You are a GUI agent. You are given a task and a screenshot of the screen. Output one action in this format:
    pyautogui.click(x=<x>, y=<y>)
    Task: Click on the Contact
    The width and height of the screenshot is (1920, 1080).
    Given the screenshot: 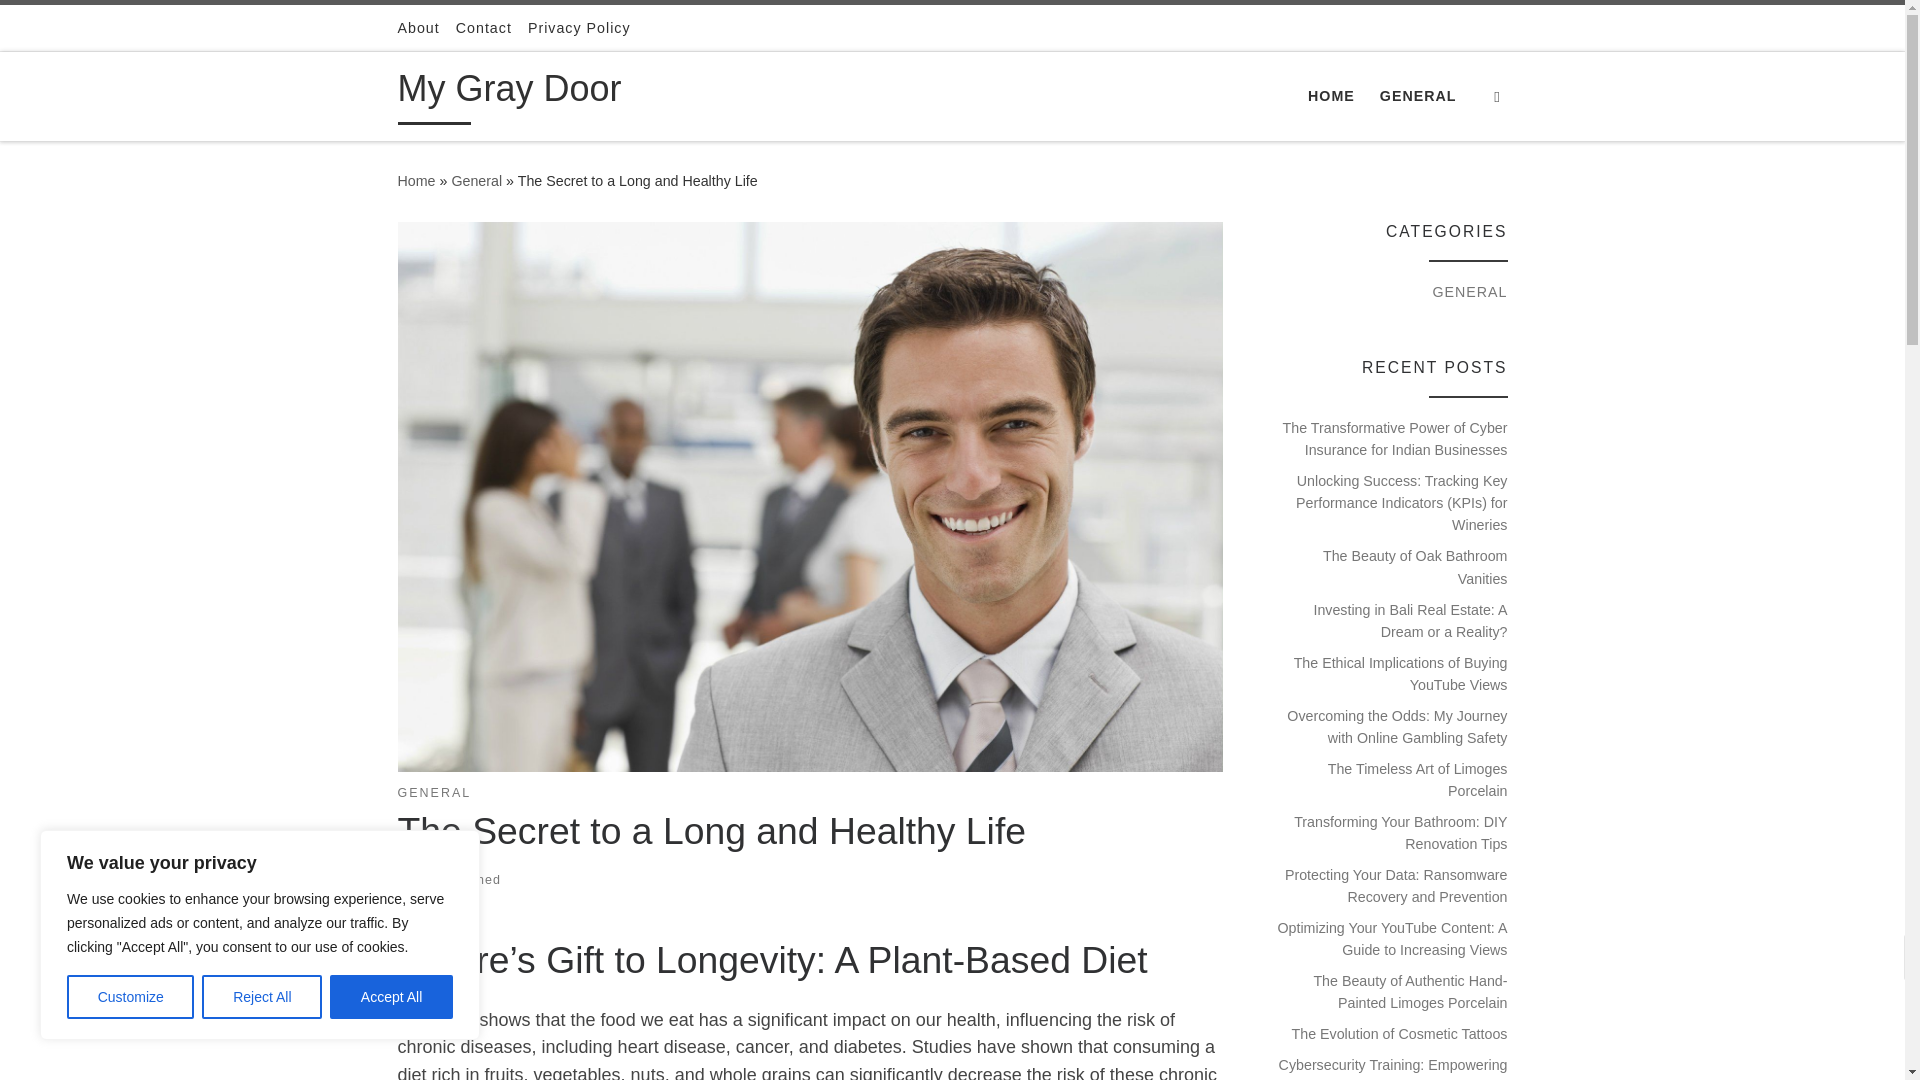 What is the action you would take?
    pyautogui.click(x=484, y=28)
    